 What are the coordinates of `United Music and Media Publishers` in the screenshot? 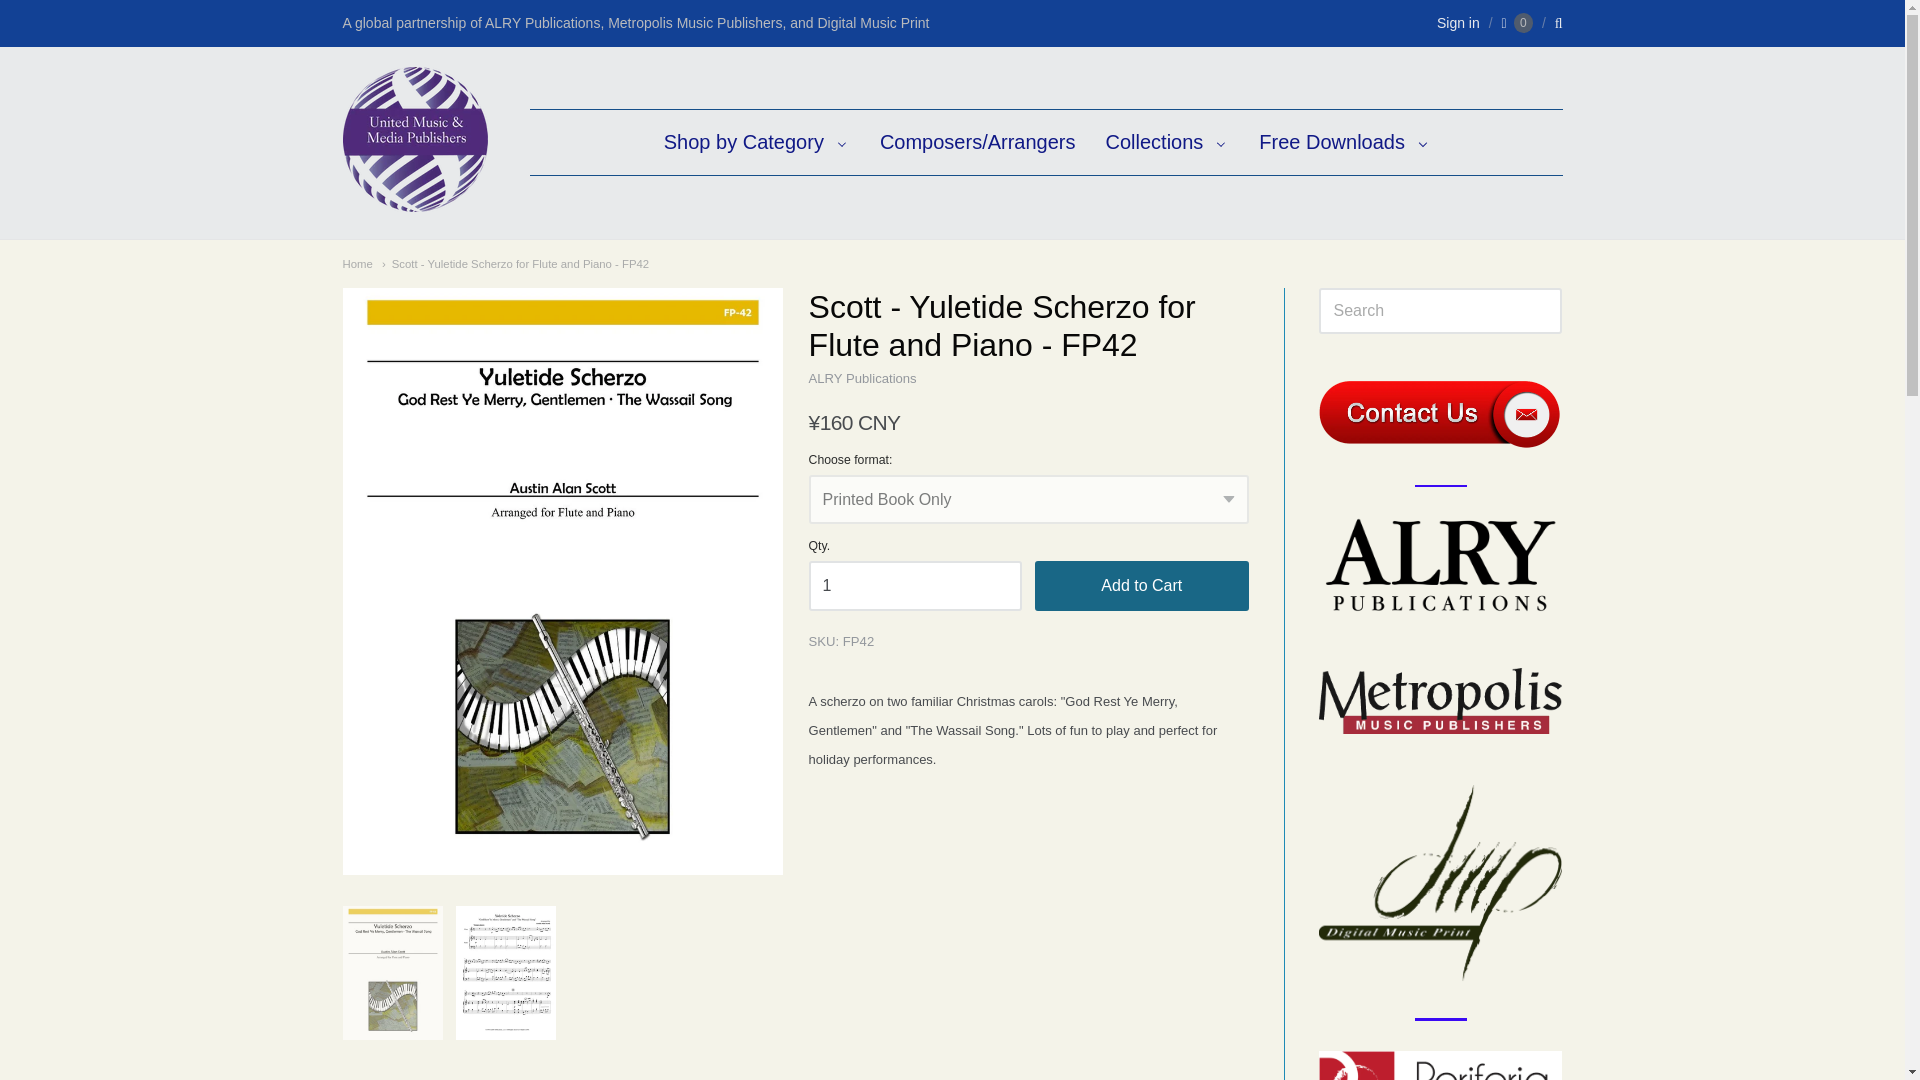 It's located at (414, 201).